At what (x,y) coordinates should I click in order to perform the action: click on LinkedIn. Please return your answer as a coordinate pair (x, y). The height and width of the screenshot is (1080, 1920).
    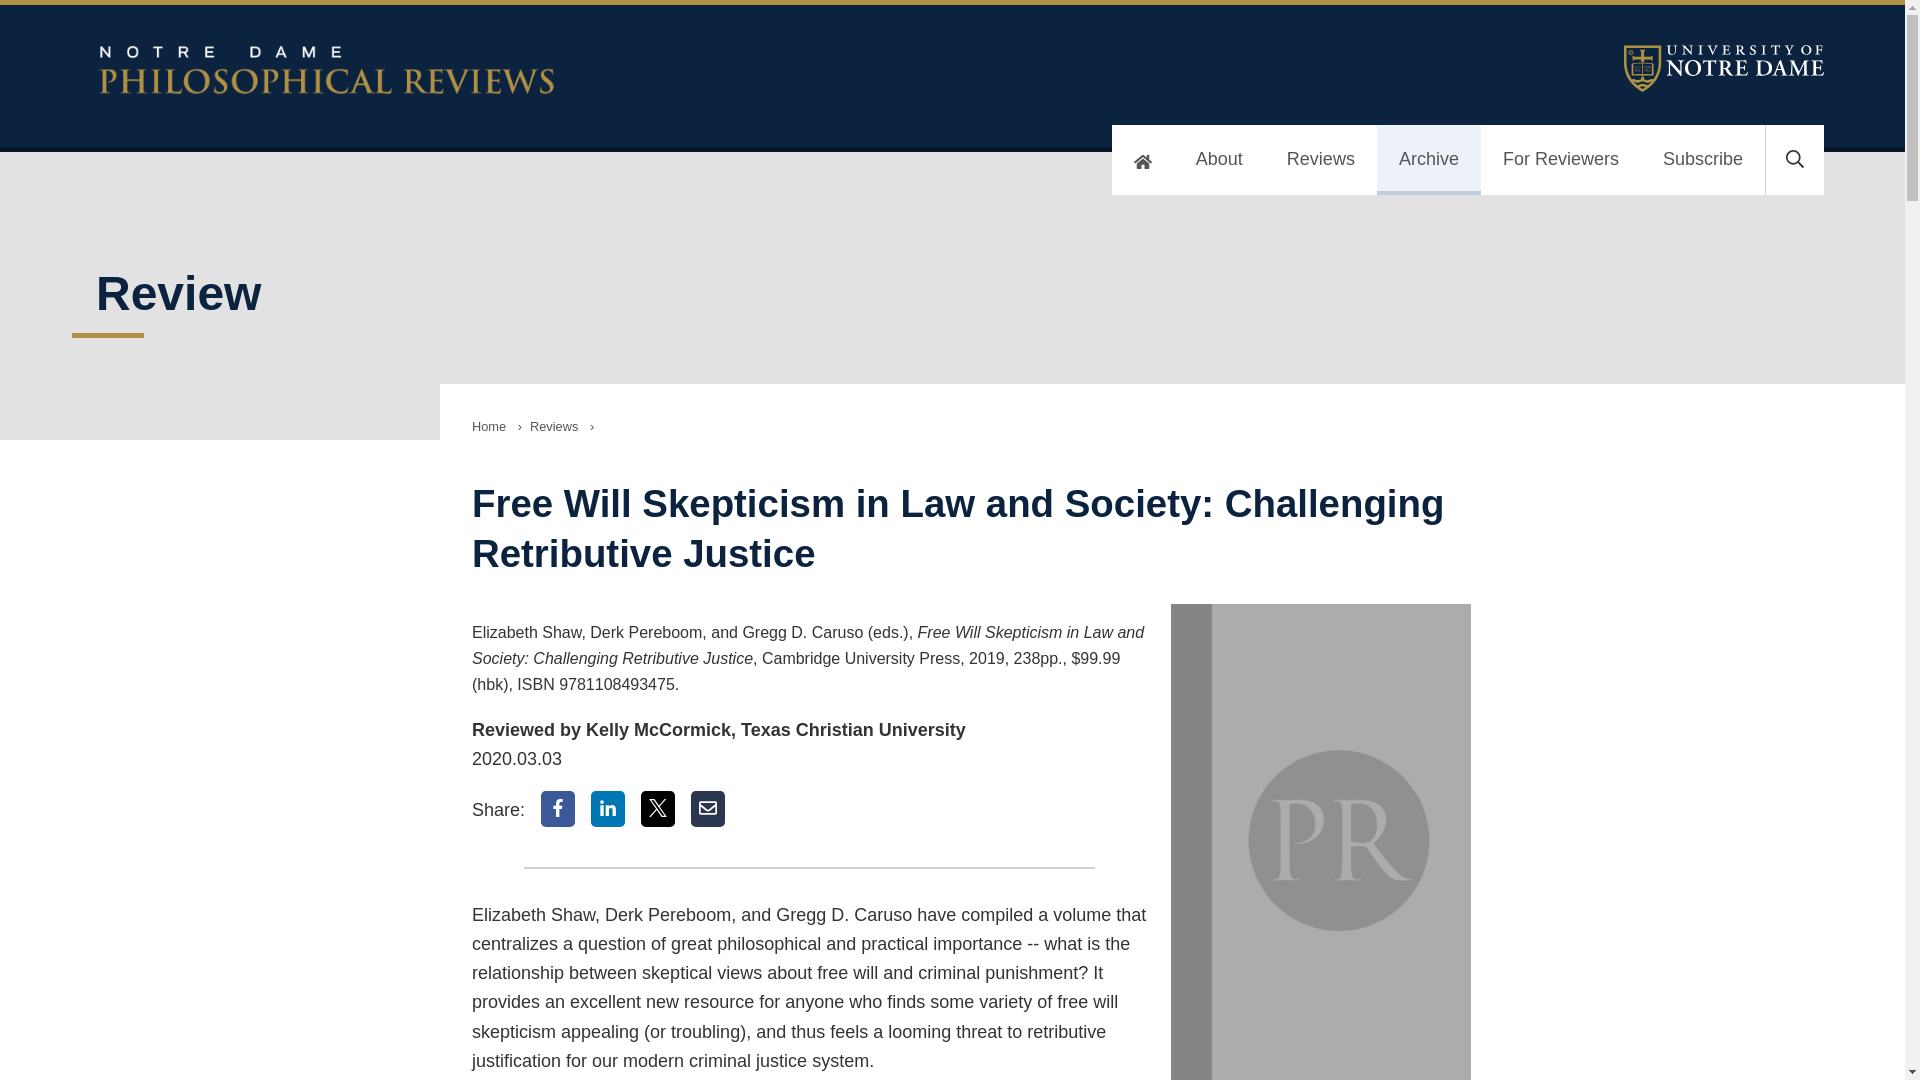
    Looking at the image, I should click on (608, 808).